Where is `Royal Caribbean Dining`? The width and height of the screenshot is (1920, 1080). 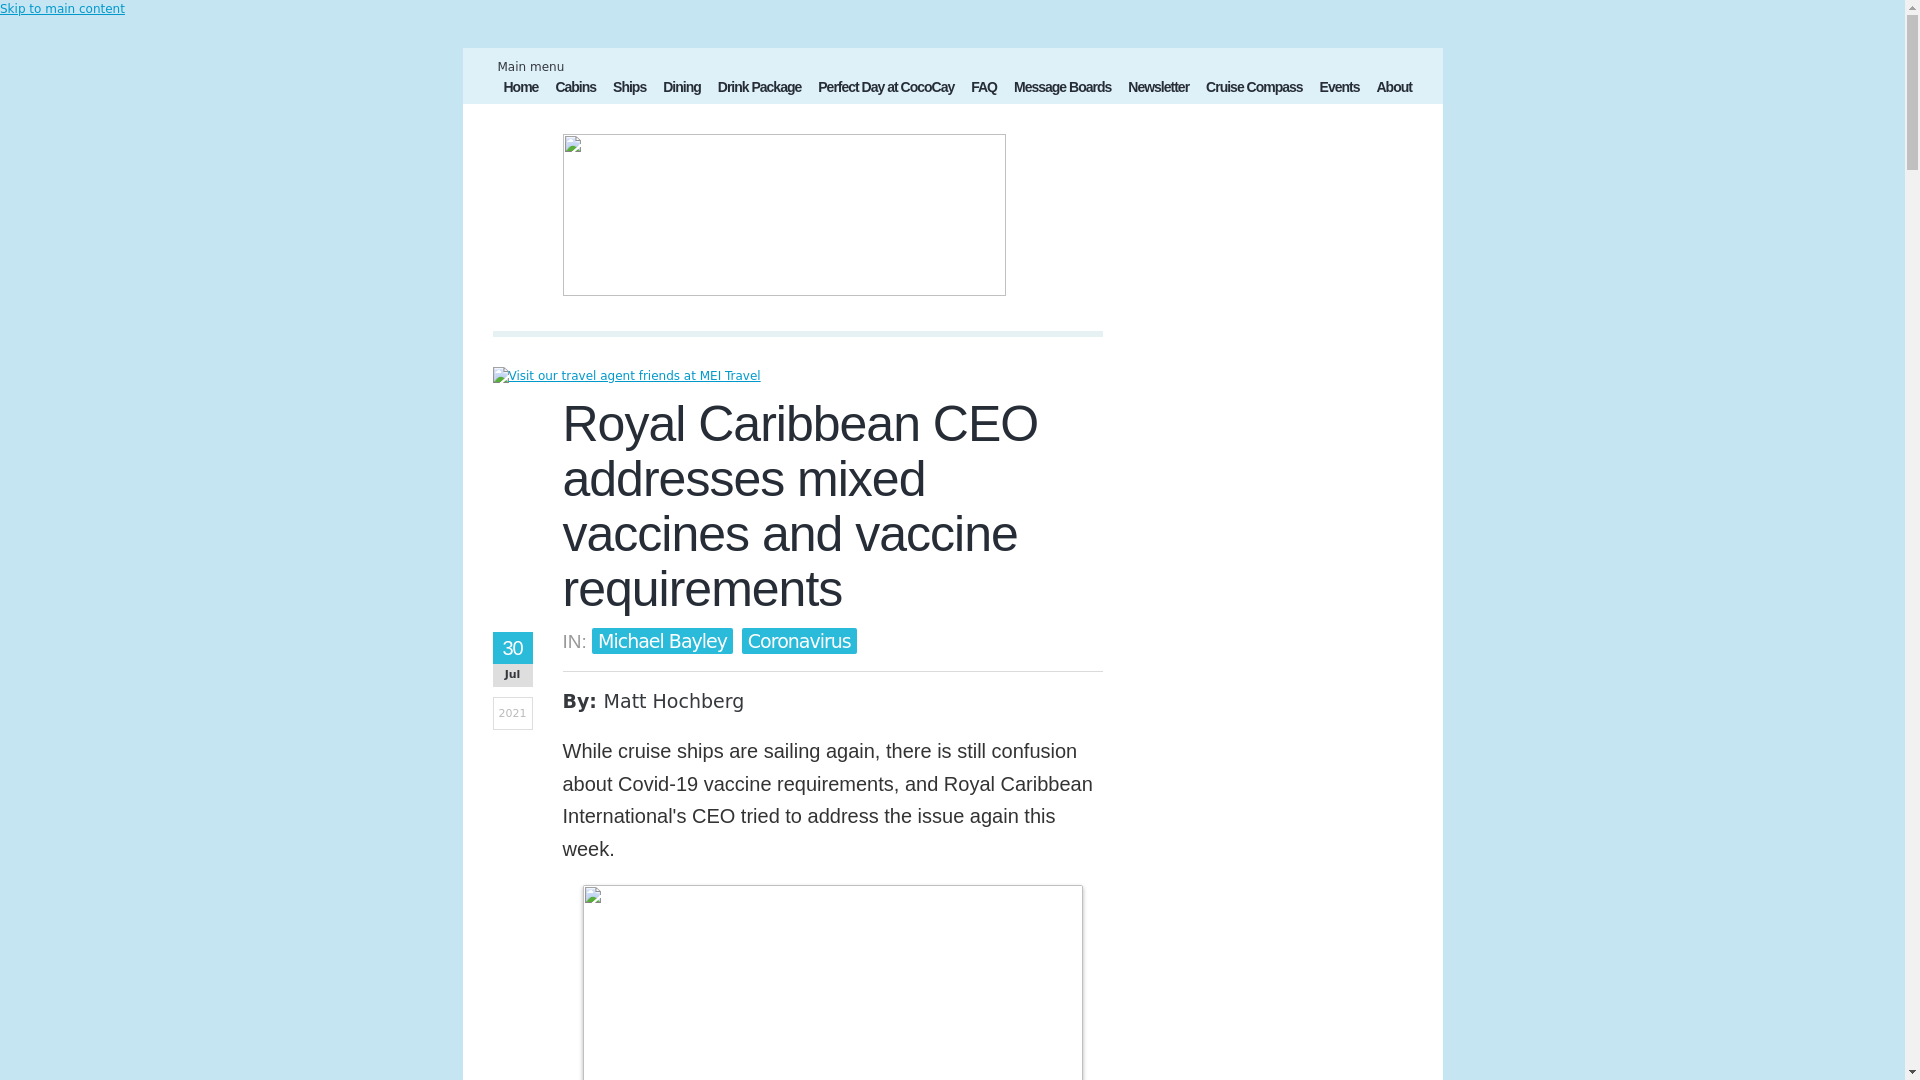 Royal Caribbean Dining is located at coordinates (681, 89).